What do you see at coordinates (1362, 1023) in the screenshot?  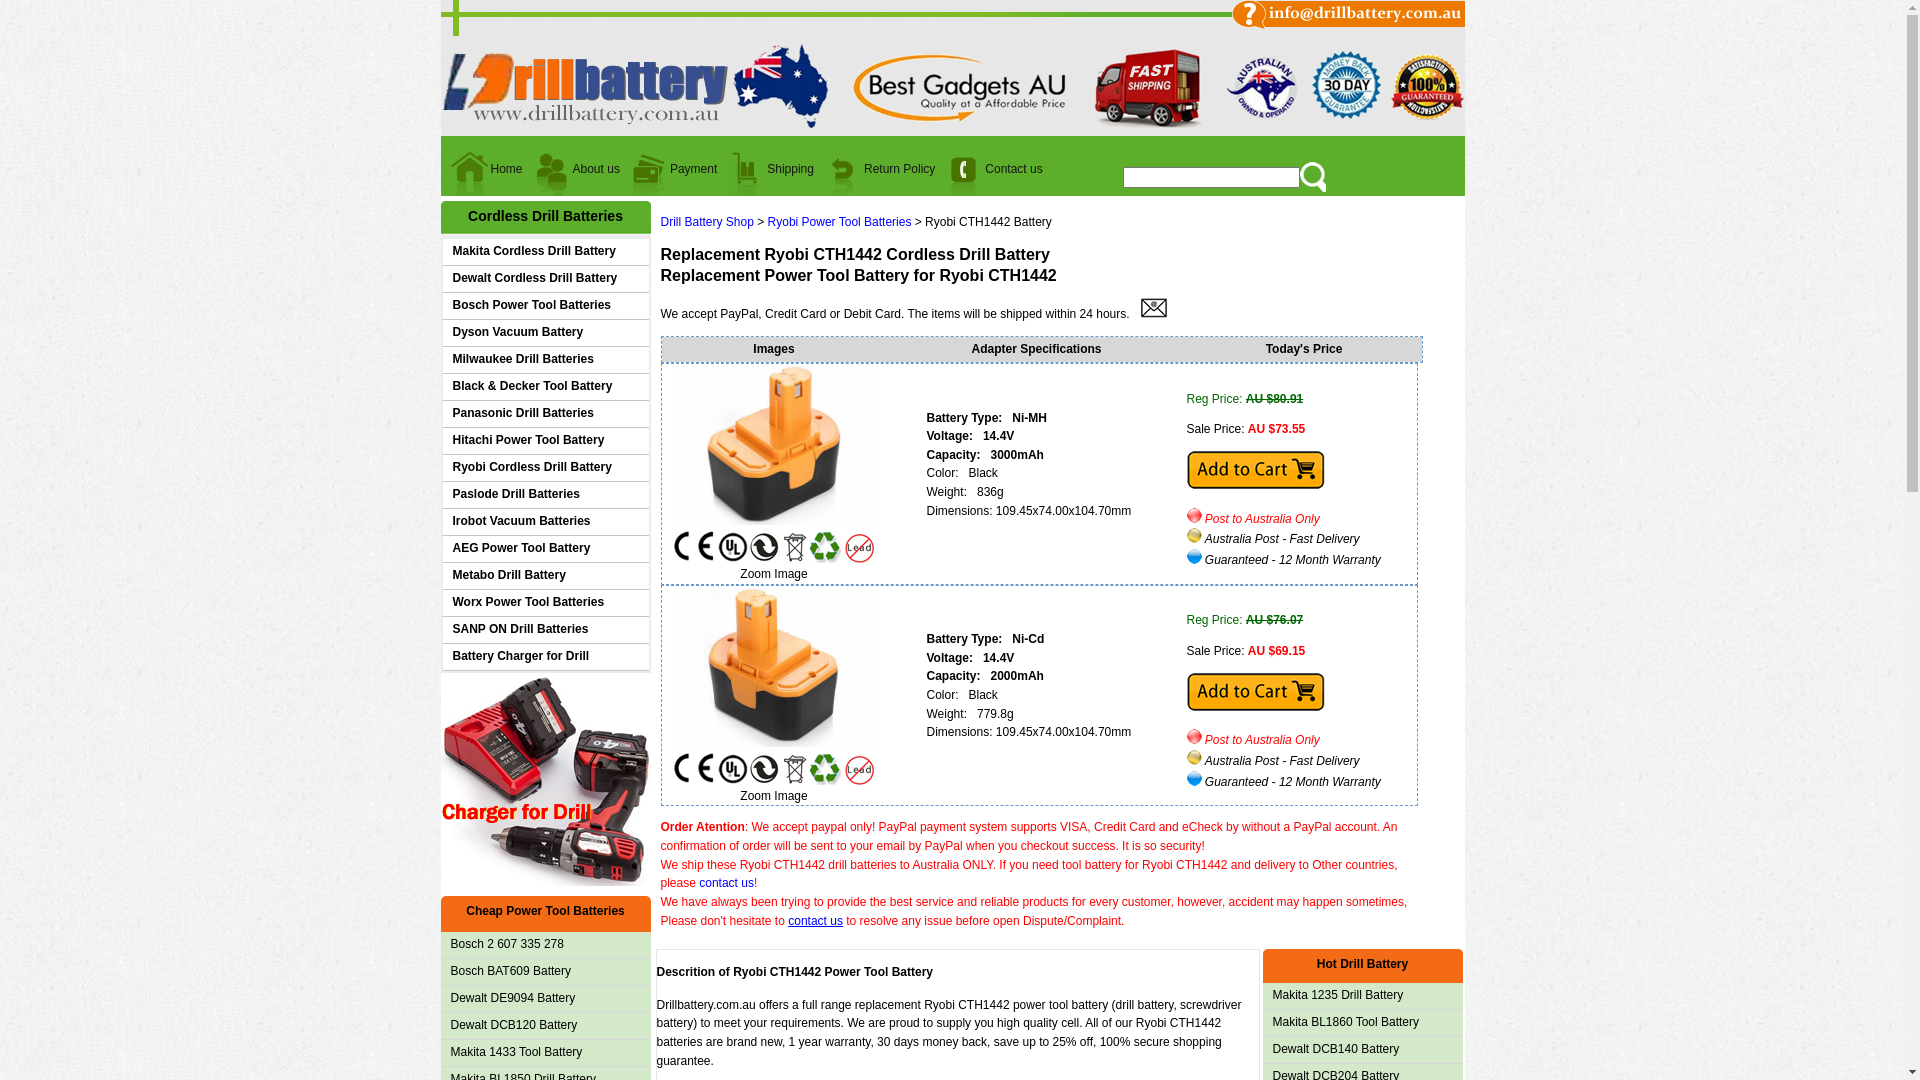 I see `Makita BL1860 Tool Battery` at bounding box center [1362, 1023].